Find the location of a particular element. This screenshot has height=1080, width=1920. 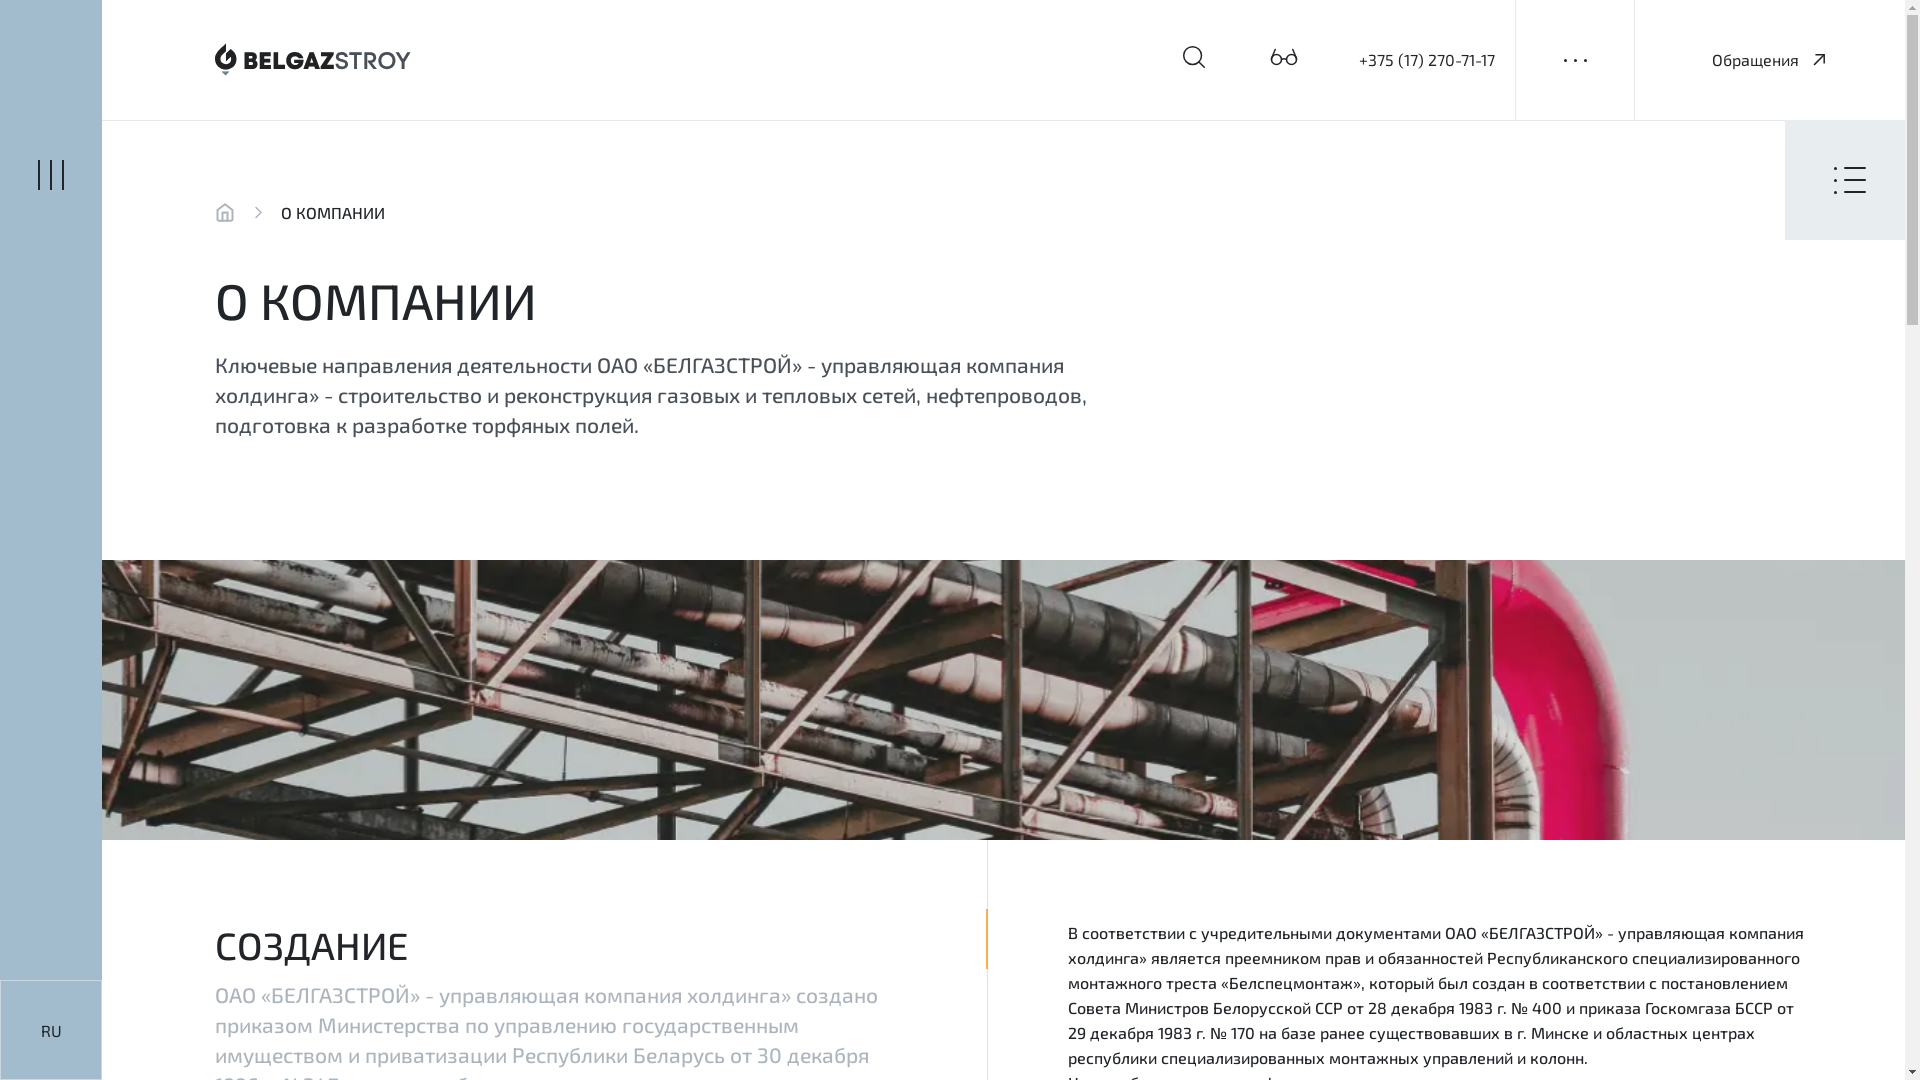

priemnaya@belgazstroy.by is located at coordinates (1809, 150).